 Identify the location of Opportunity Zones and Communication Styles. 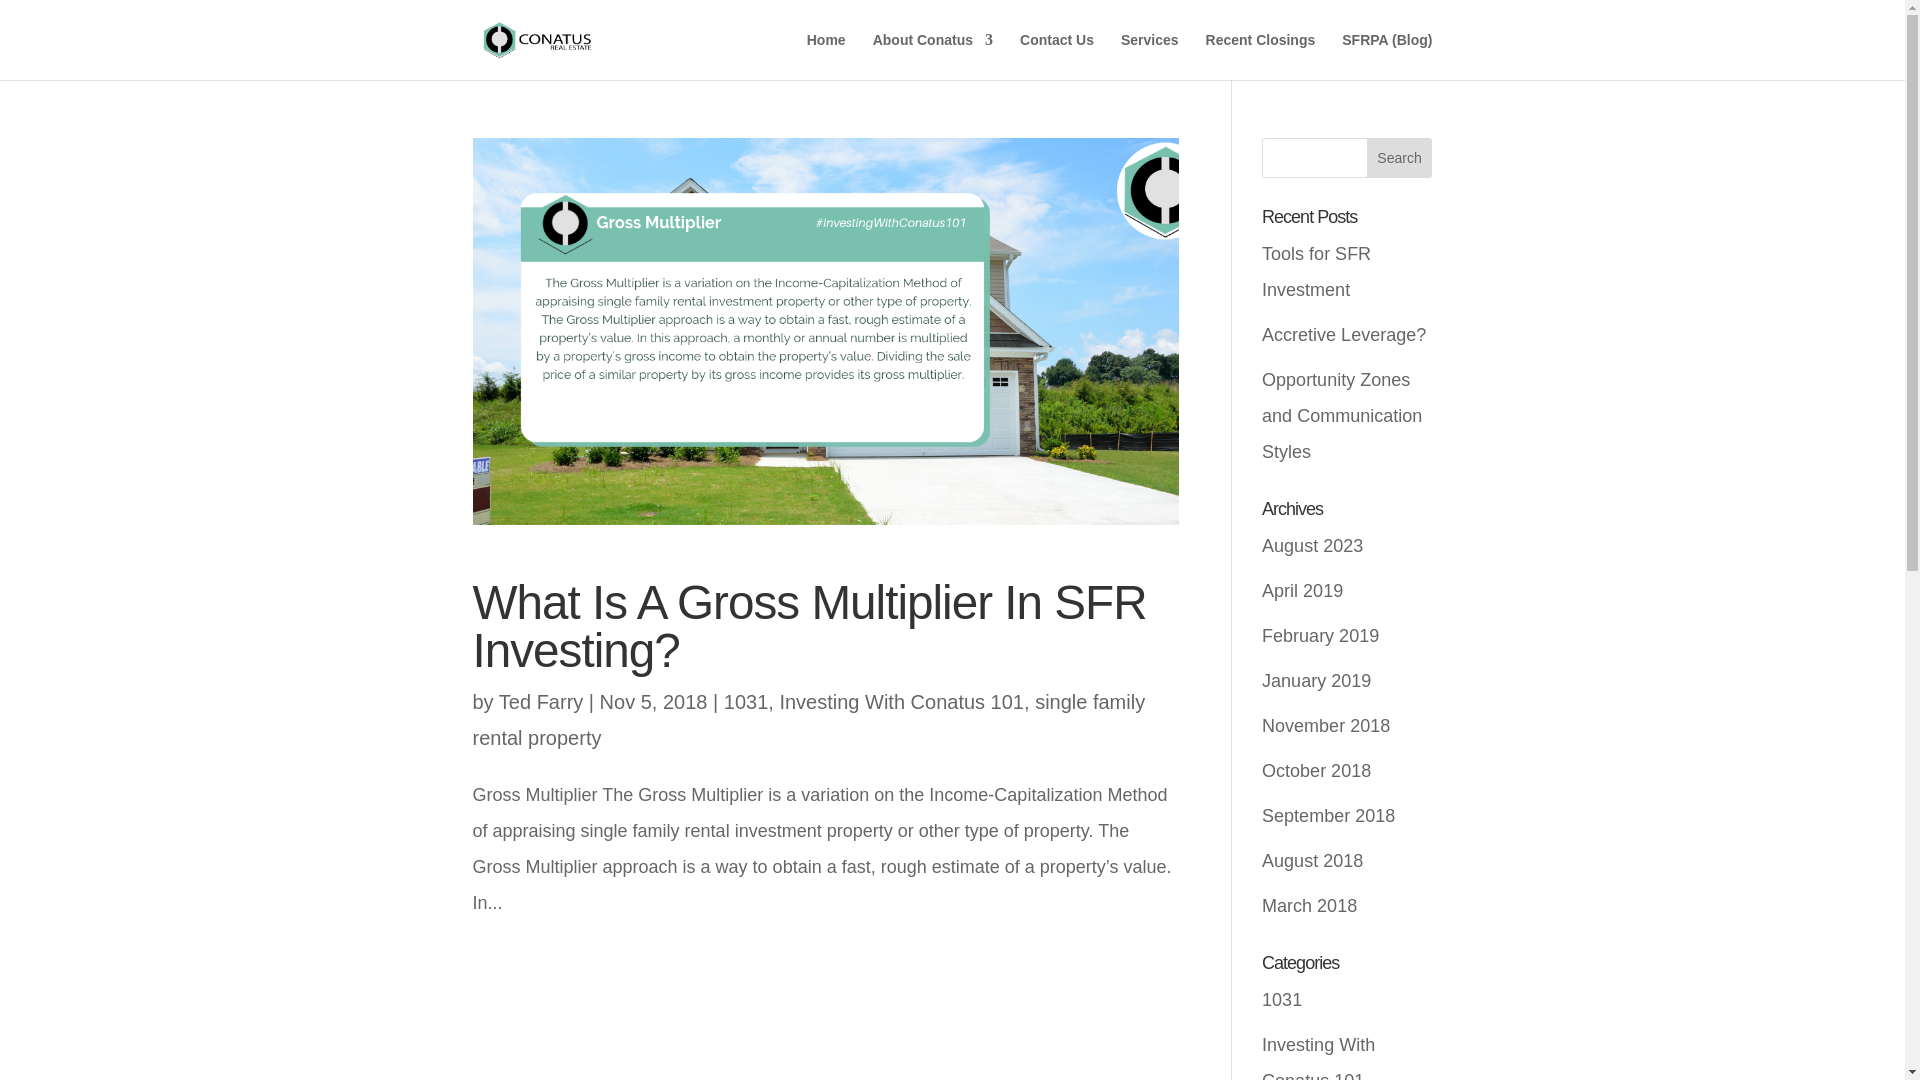
(1342, 416).